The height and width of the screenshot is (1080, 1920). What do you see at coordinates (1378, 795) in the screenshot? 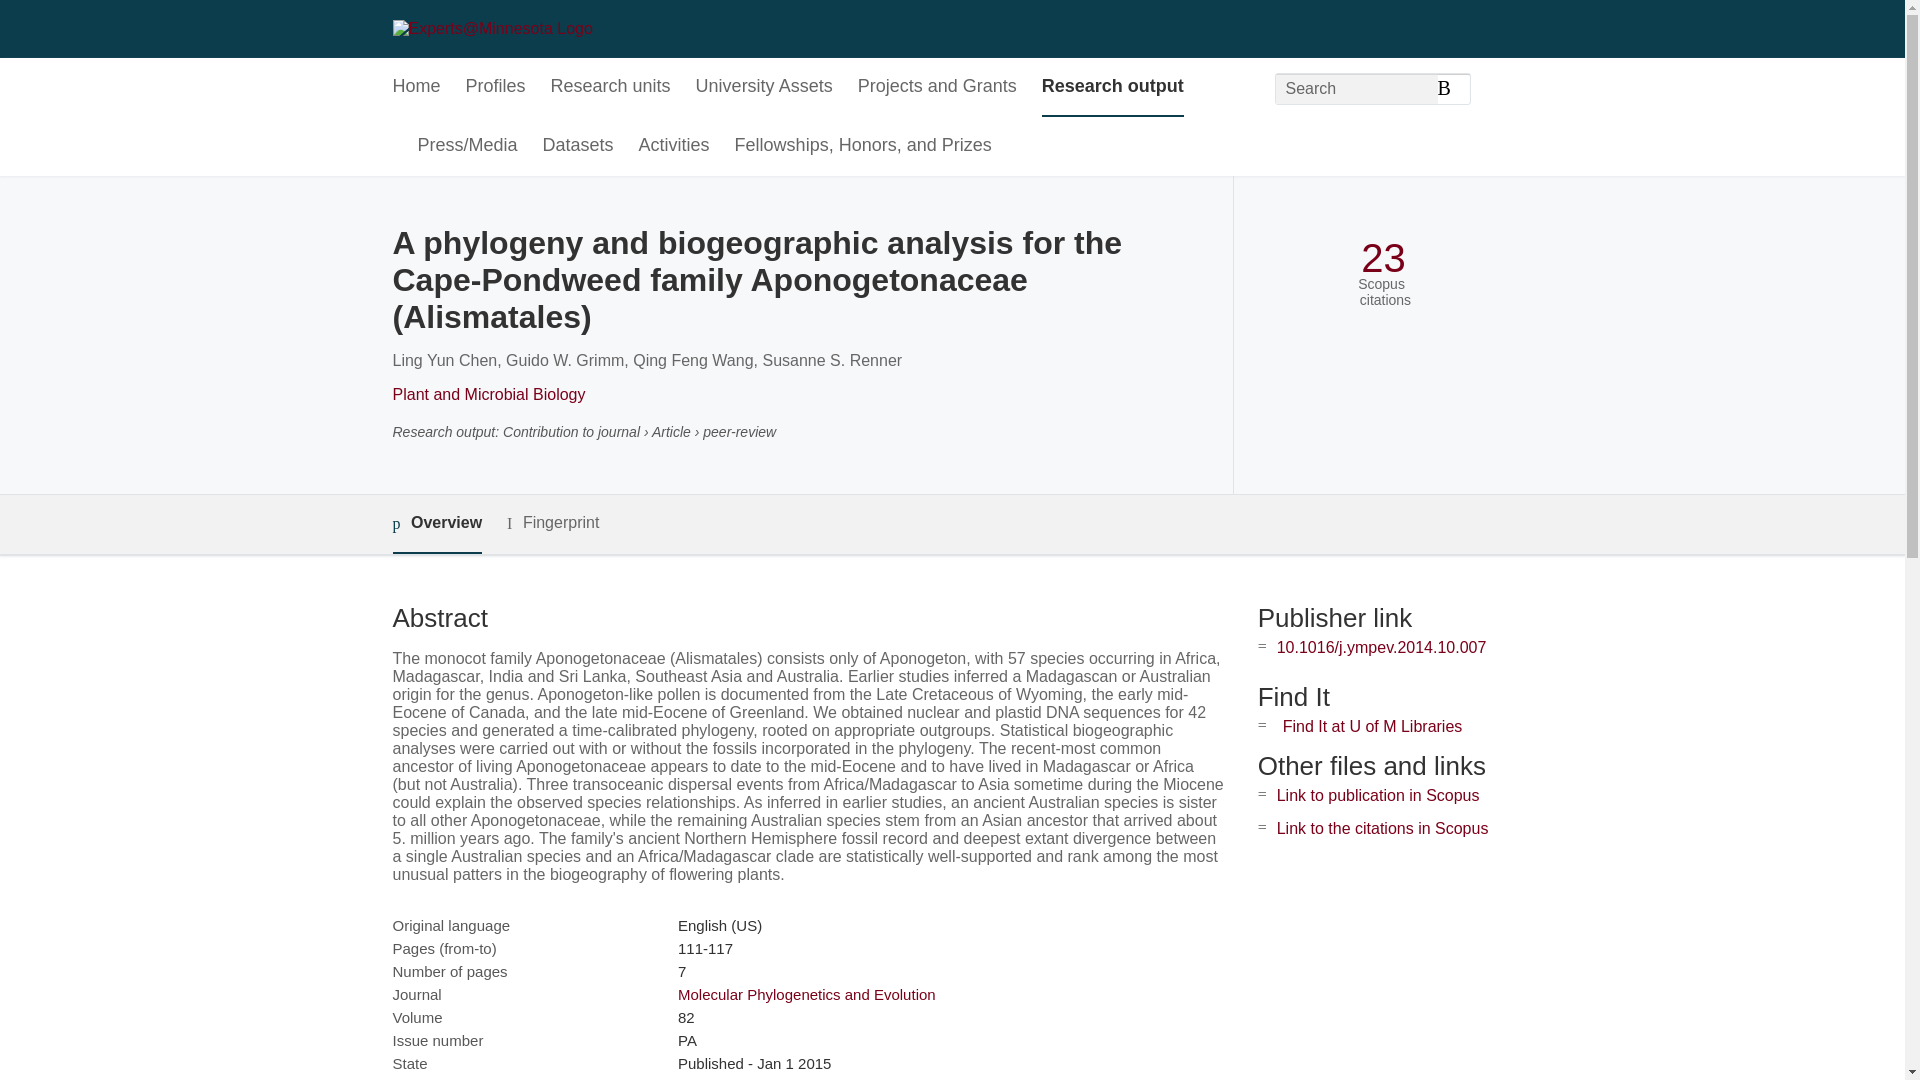
I see `Link to publication in Scopus` at bounding box center [1378, 795].